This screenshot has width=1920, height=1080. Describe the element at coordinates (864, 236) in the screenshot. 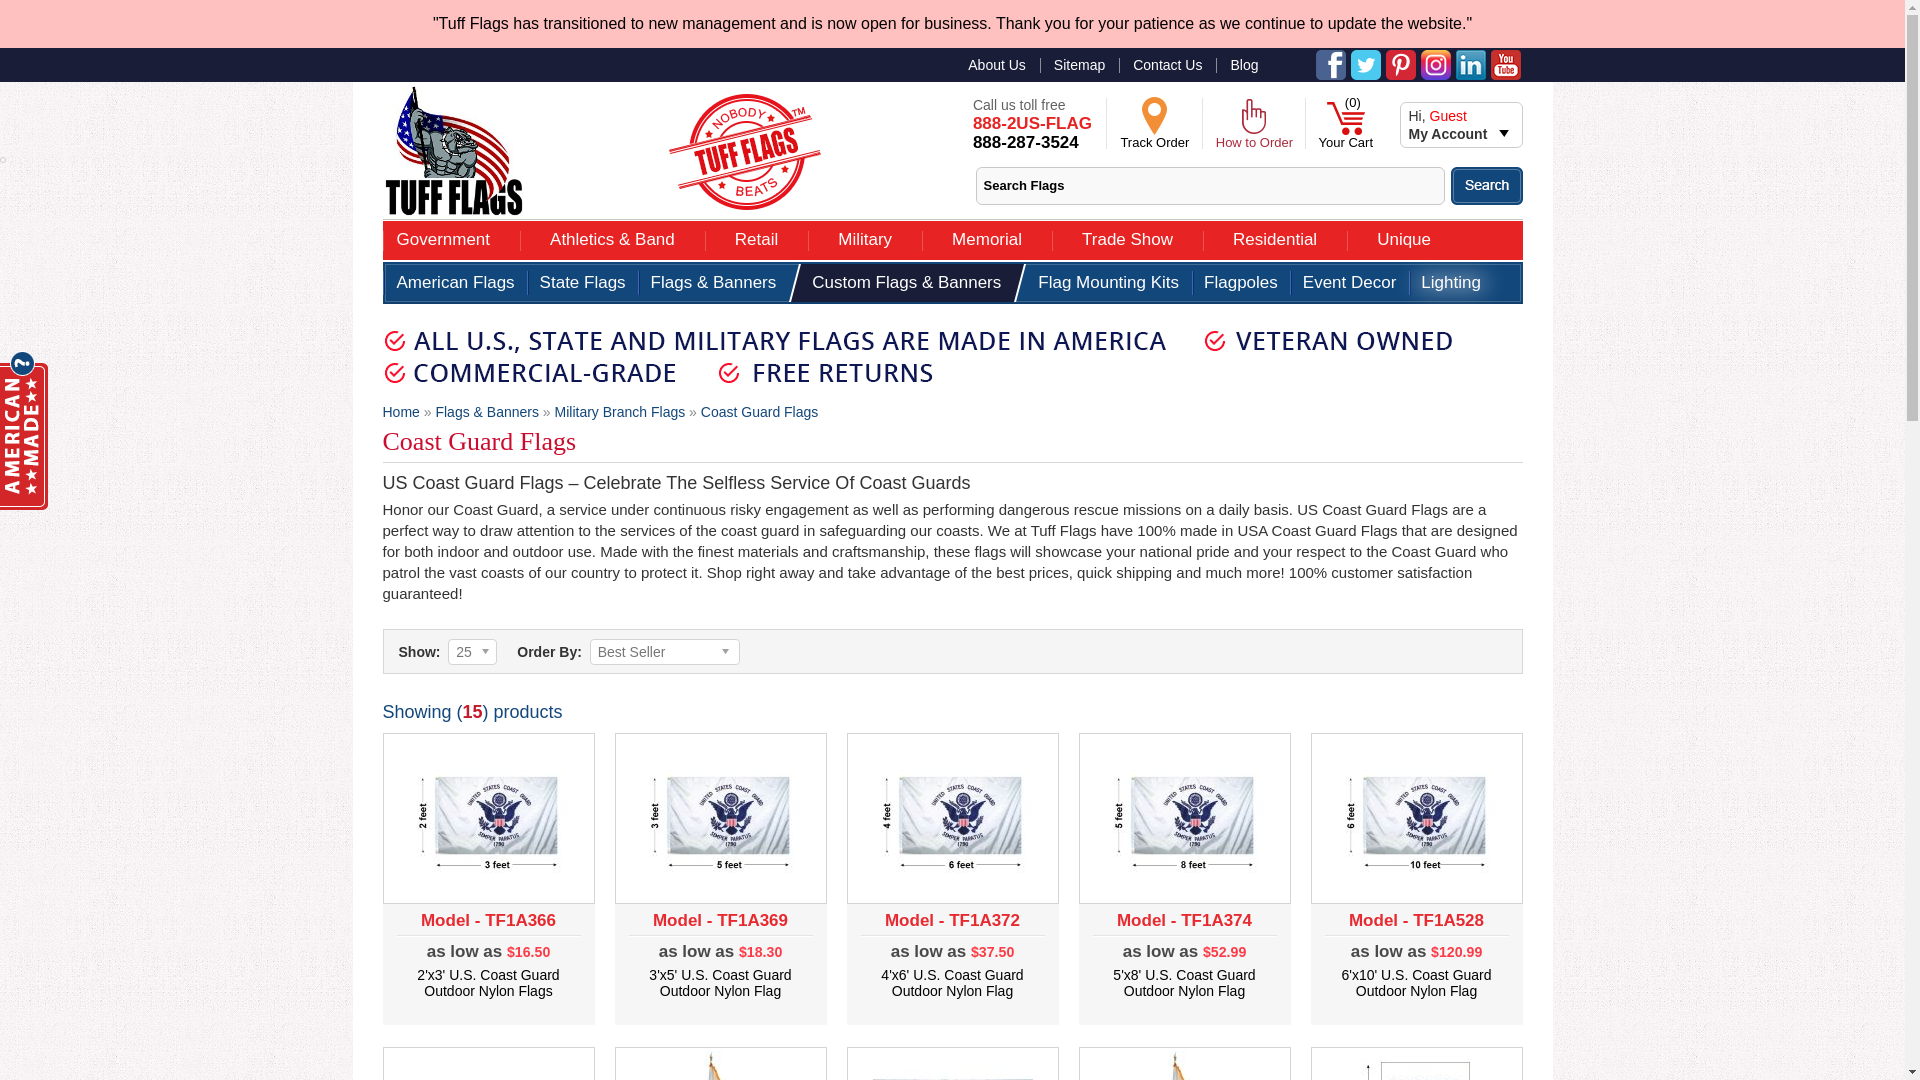

I see `Youtube` at that location.